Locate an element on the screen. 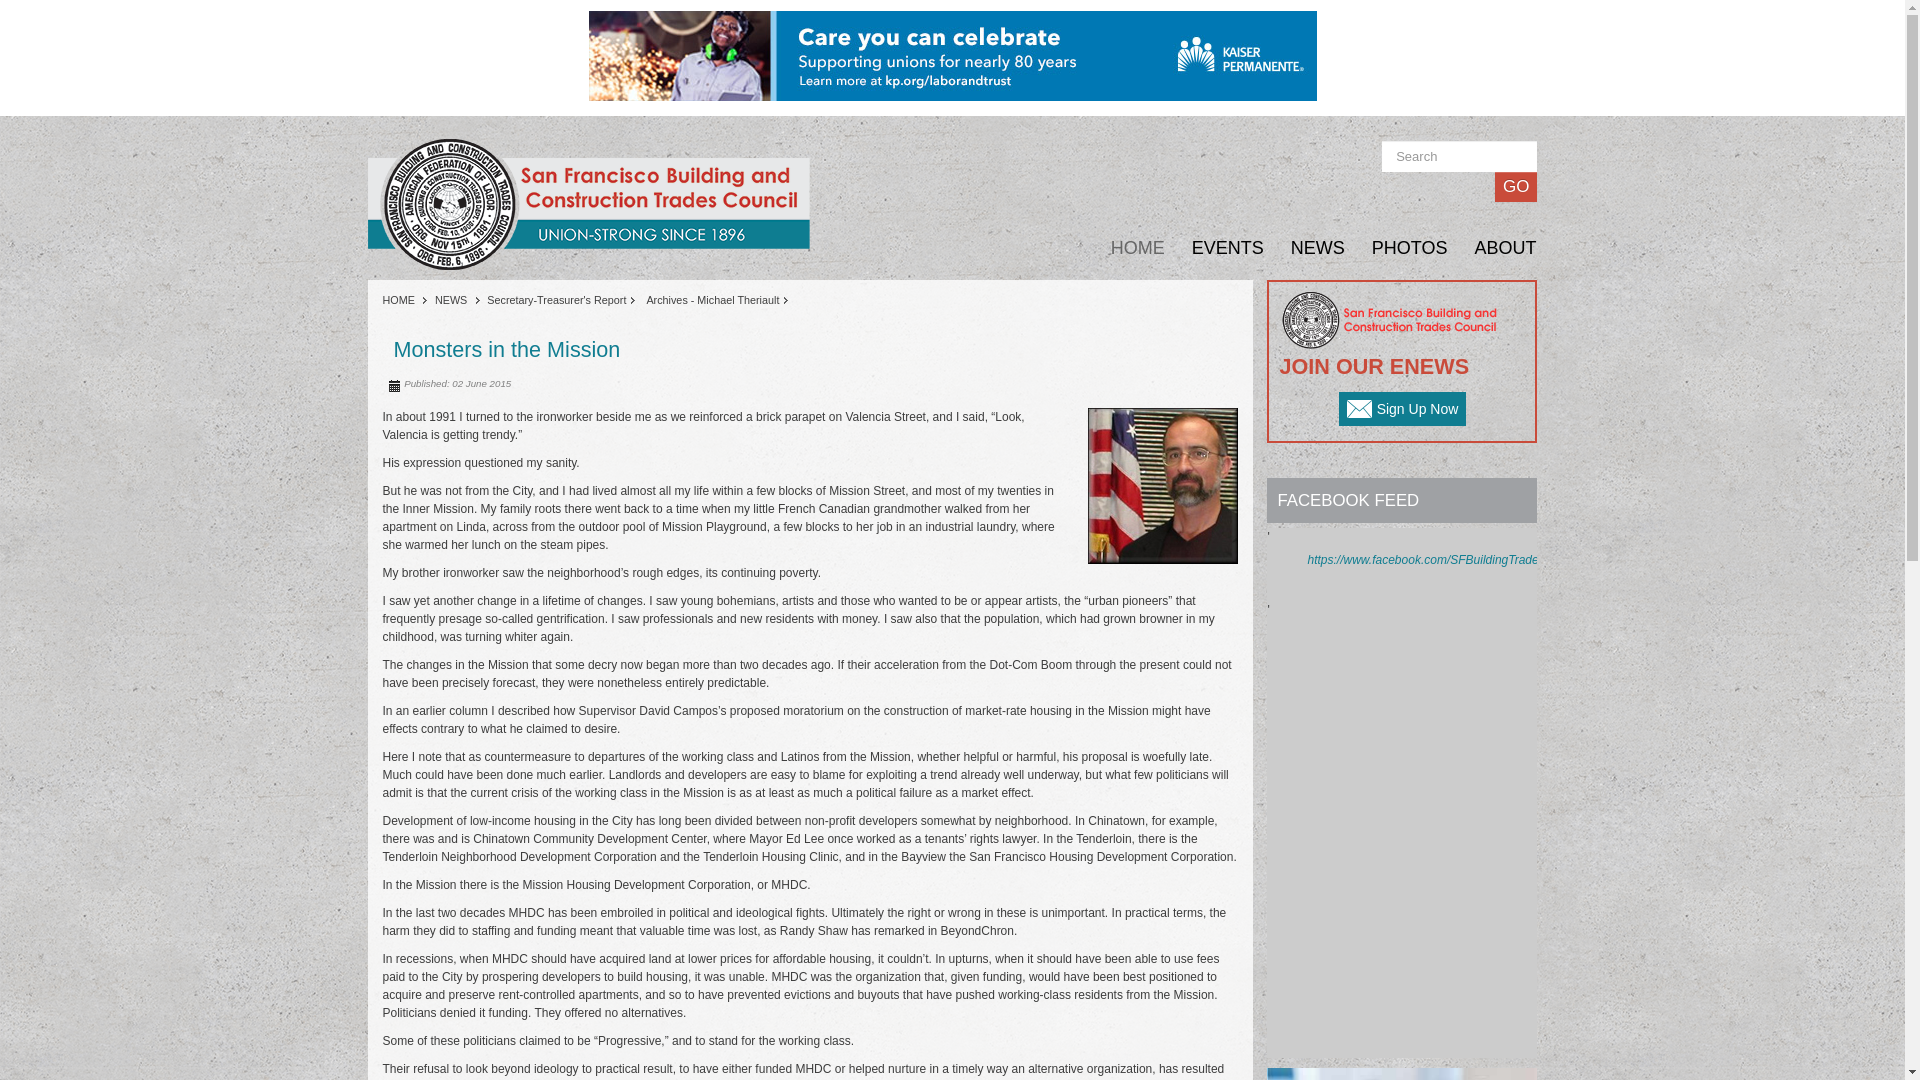  Michael Theriault is located at coordinates (1163, 486).